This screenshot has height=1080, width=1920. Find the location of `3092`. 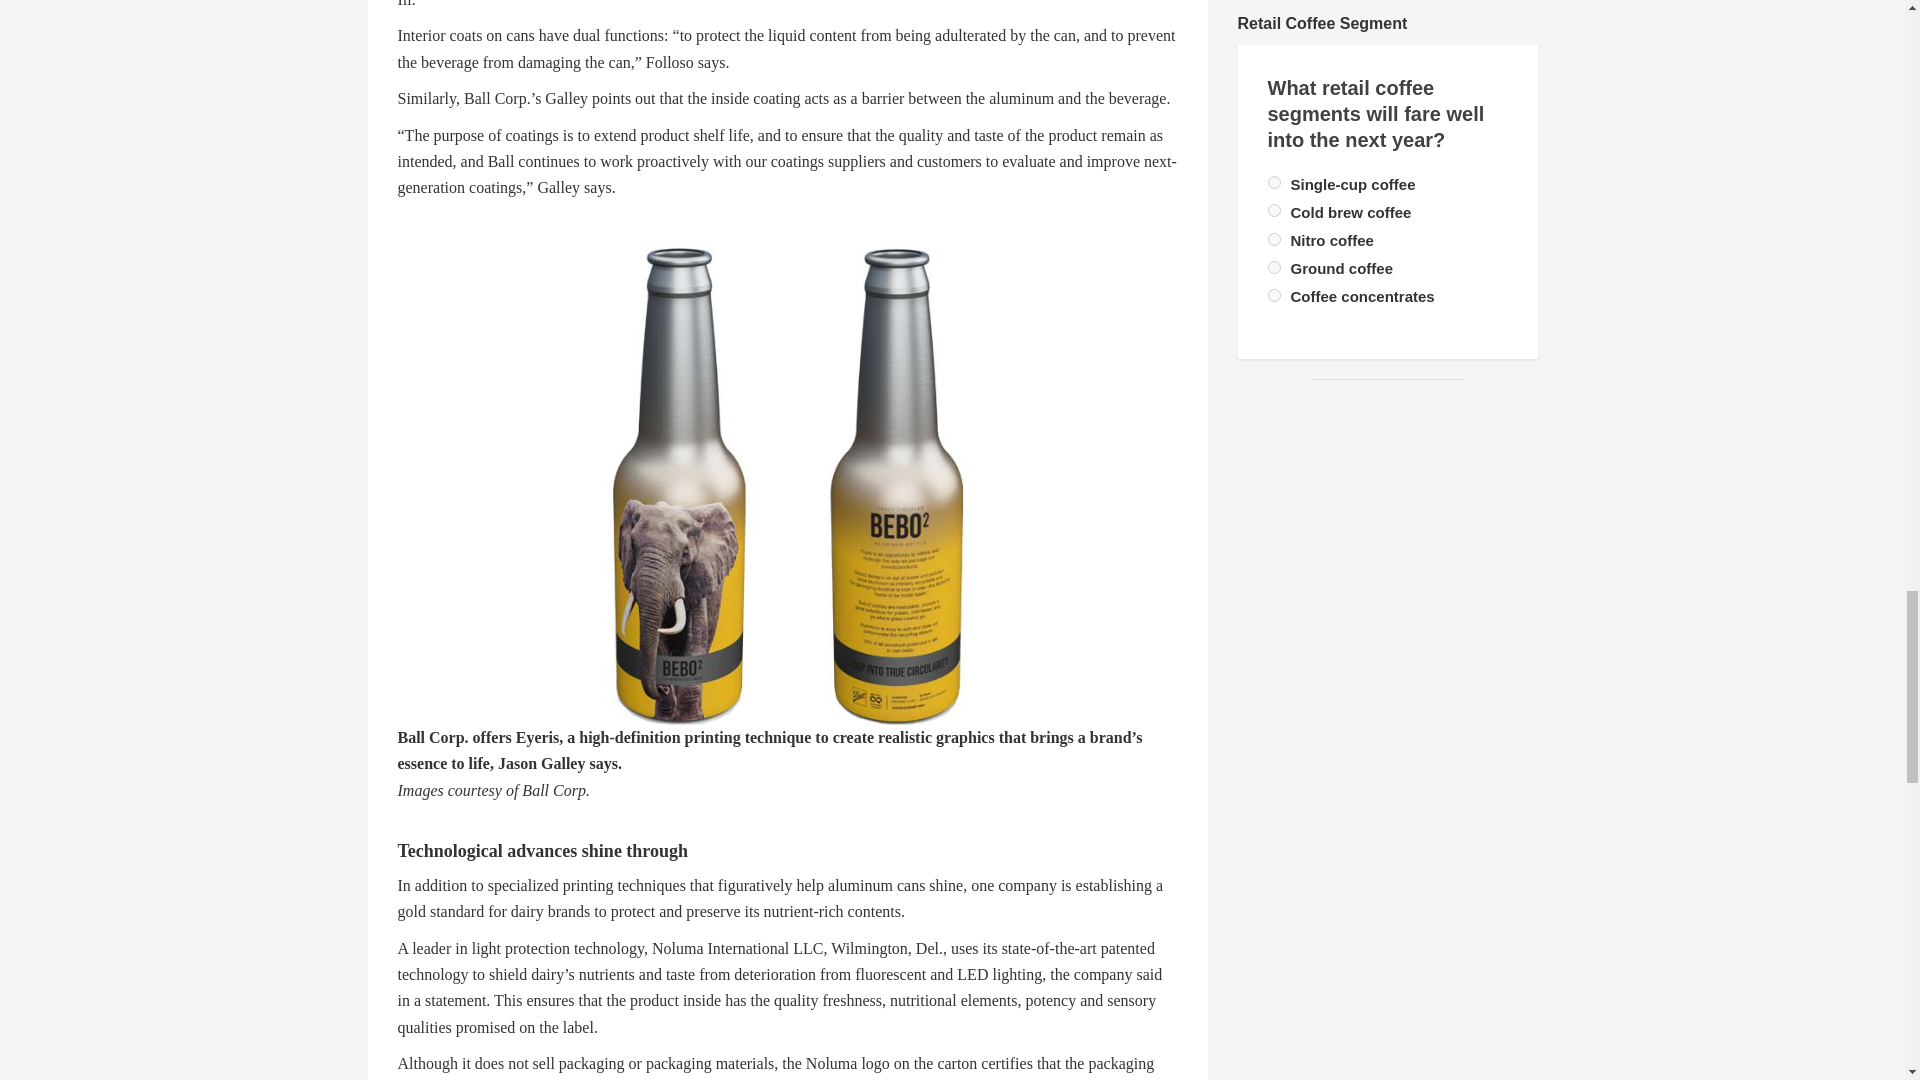

3092 is located at coordinates (1274, 182).